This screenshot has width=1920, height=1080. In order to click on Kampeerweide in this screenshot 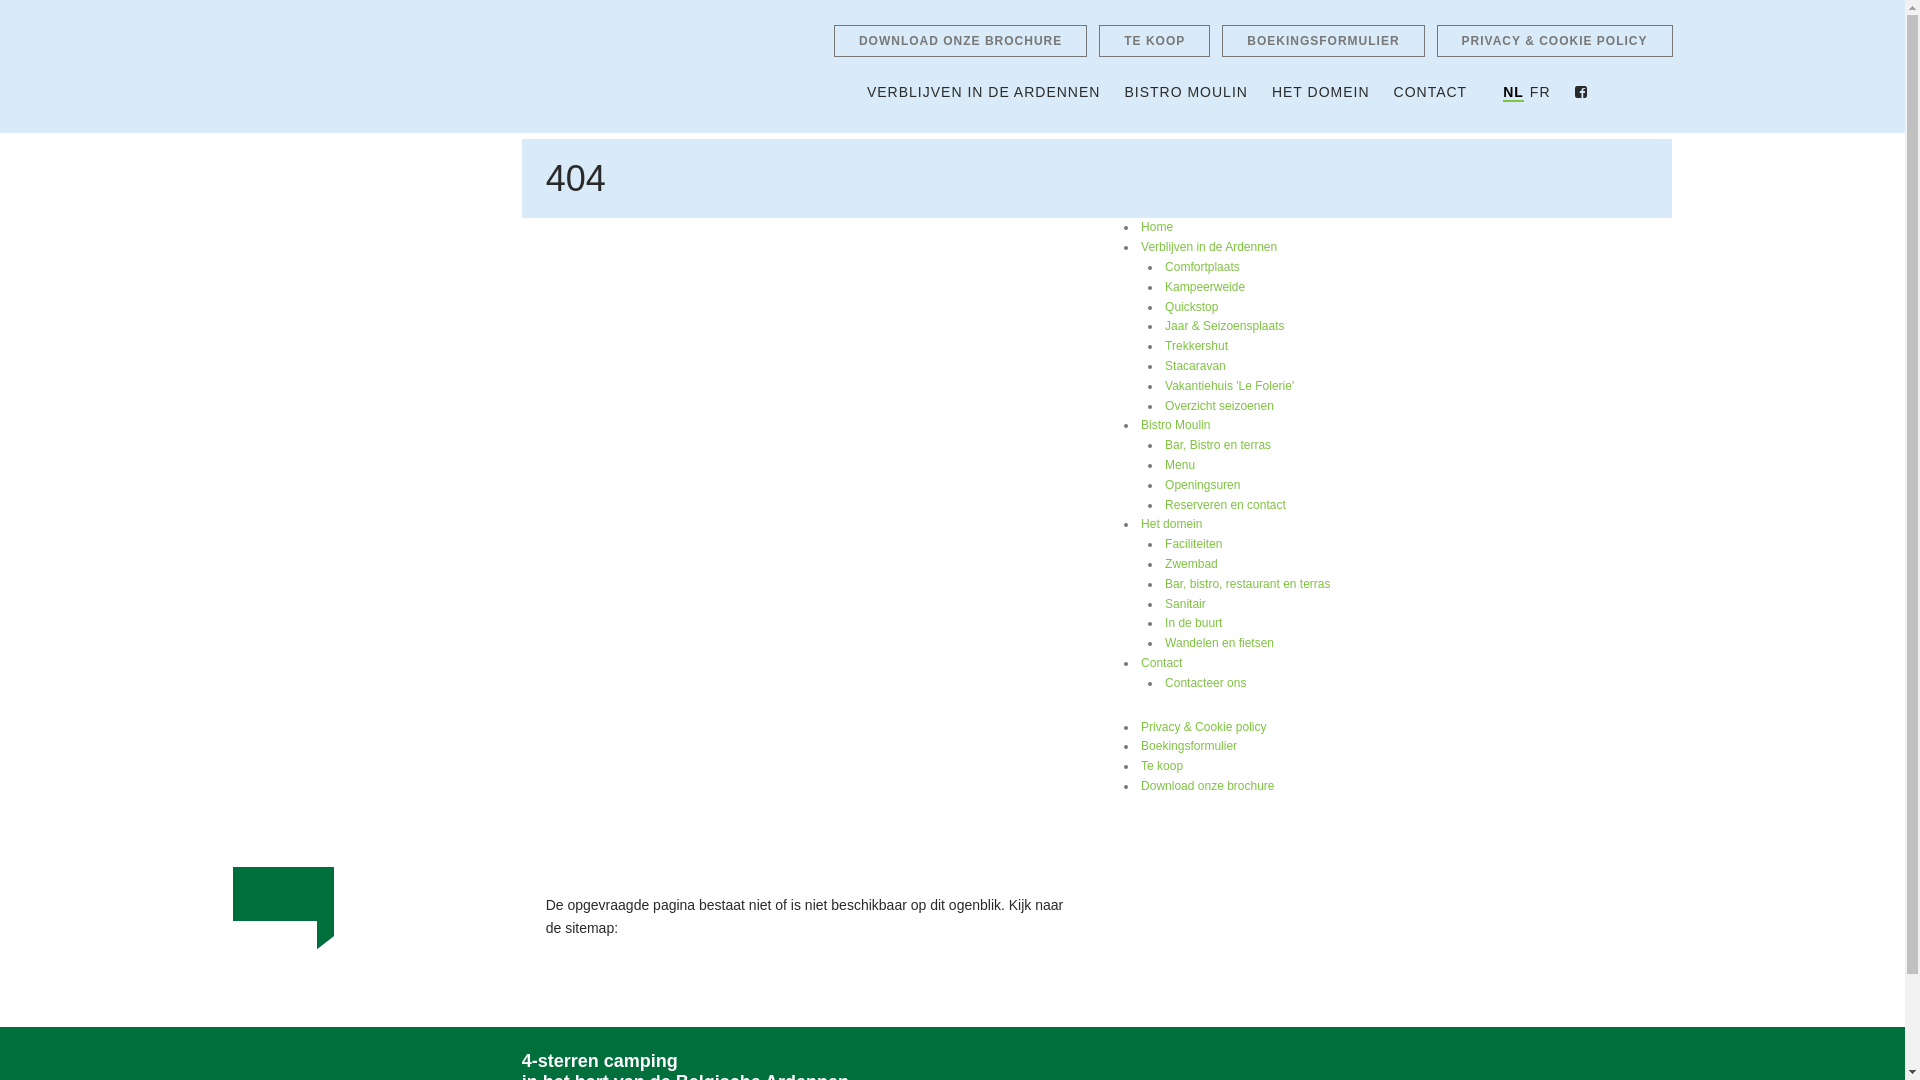, I will do `click(1205, 288)`.